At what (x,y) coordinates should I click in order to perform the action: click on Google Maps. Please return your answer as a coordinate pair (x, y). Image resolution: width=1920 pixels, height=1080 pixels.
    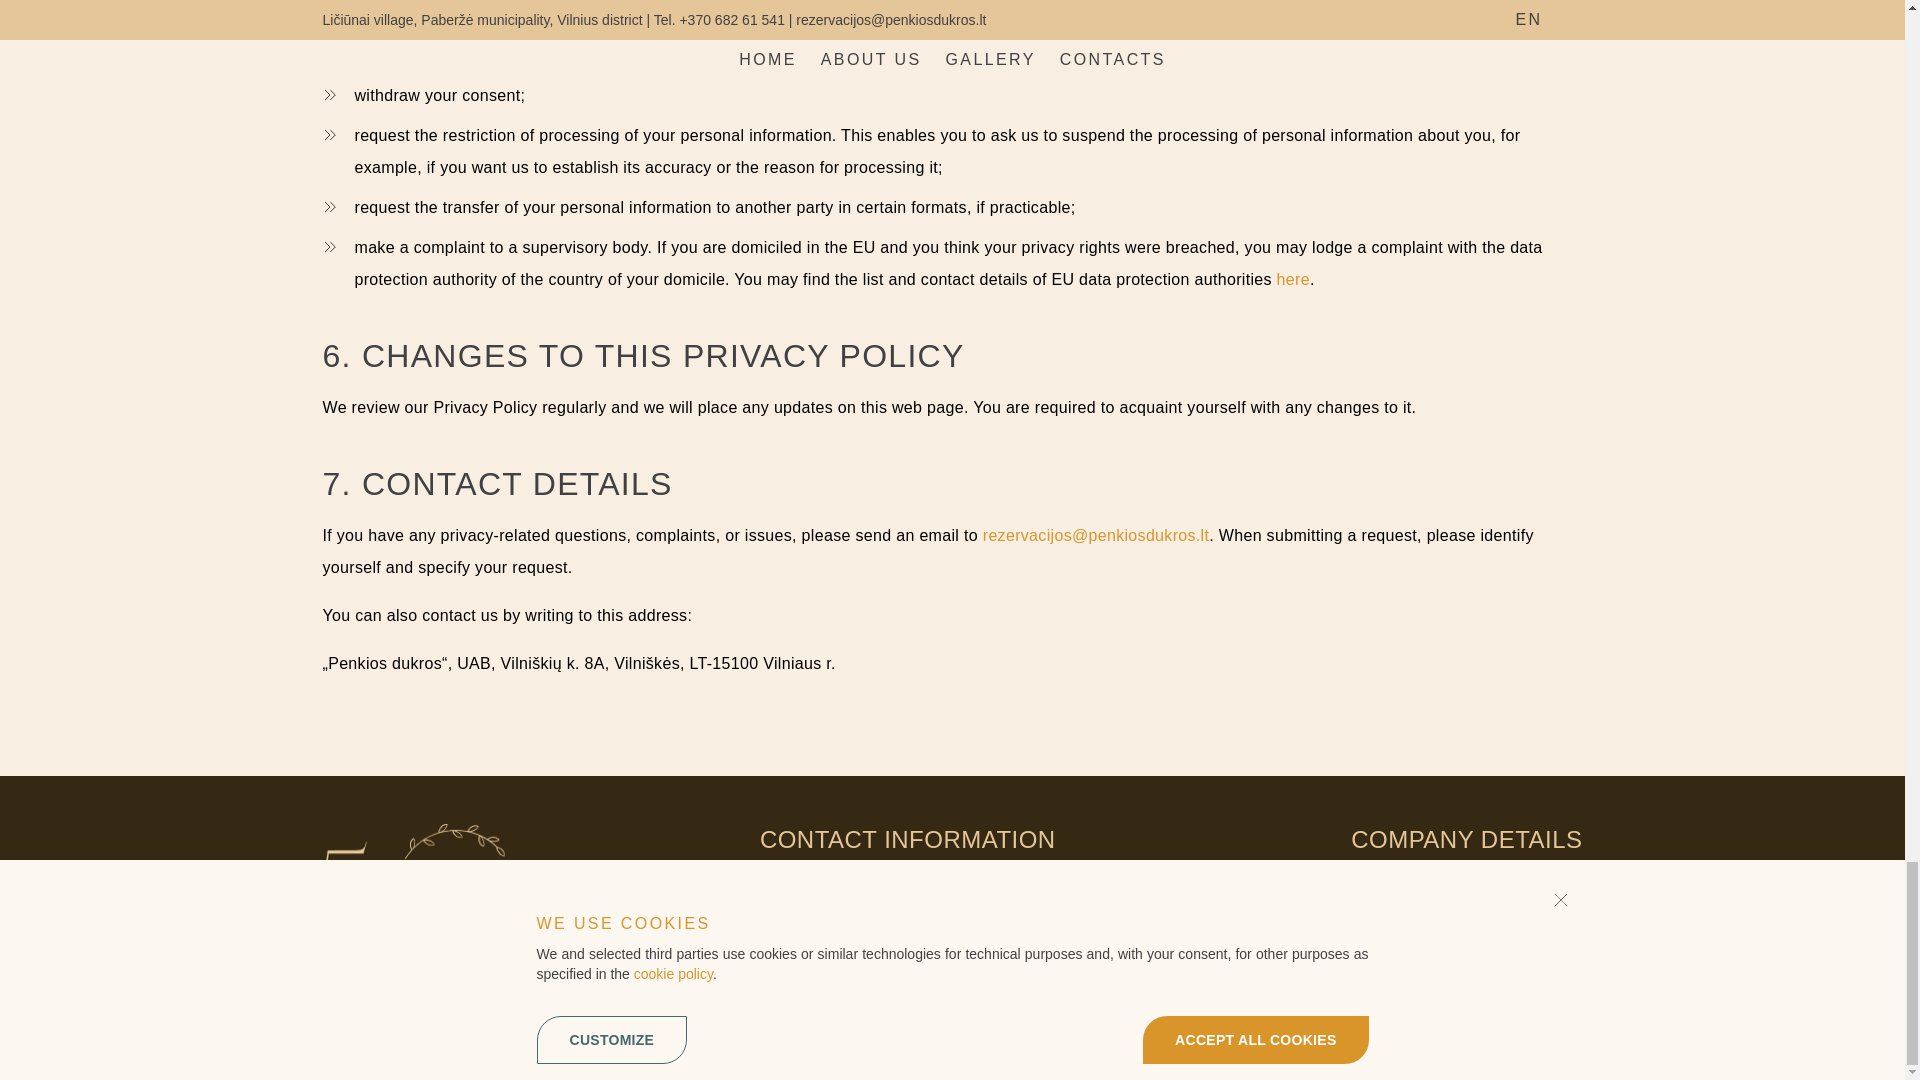
    Looking at the image, I should click on (897, 907).